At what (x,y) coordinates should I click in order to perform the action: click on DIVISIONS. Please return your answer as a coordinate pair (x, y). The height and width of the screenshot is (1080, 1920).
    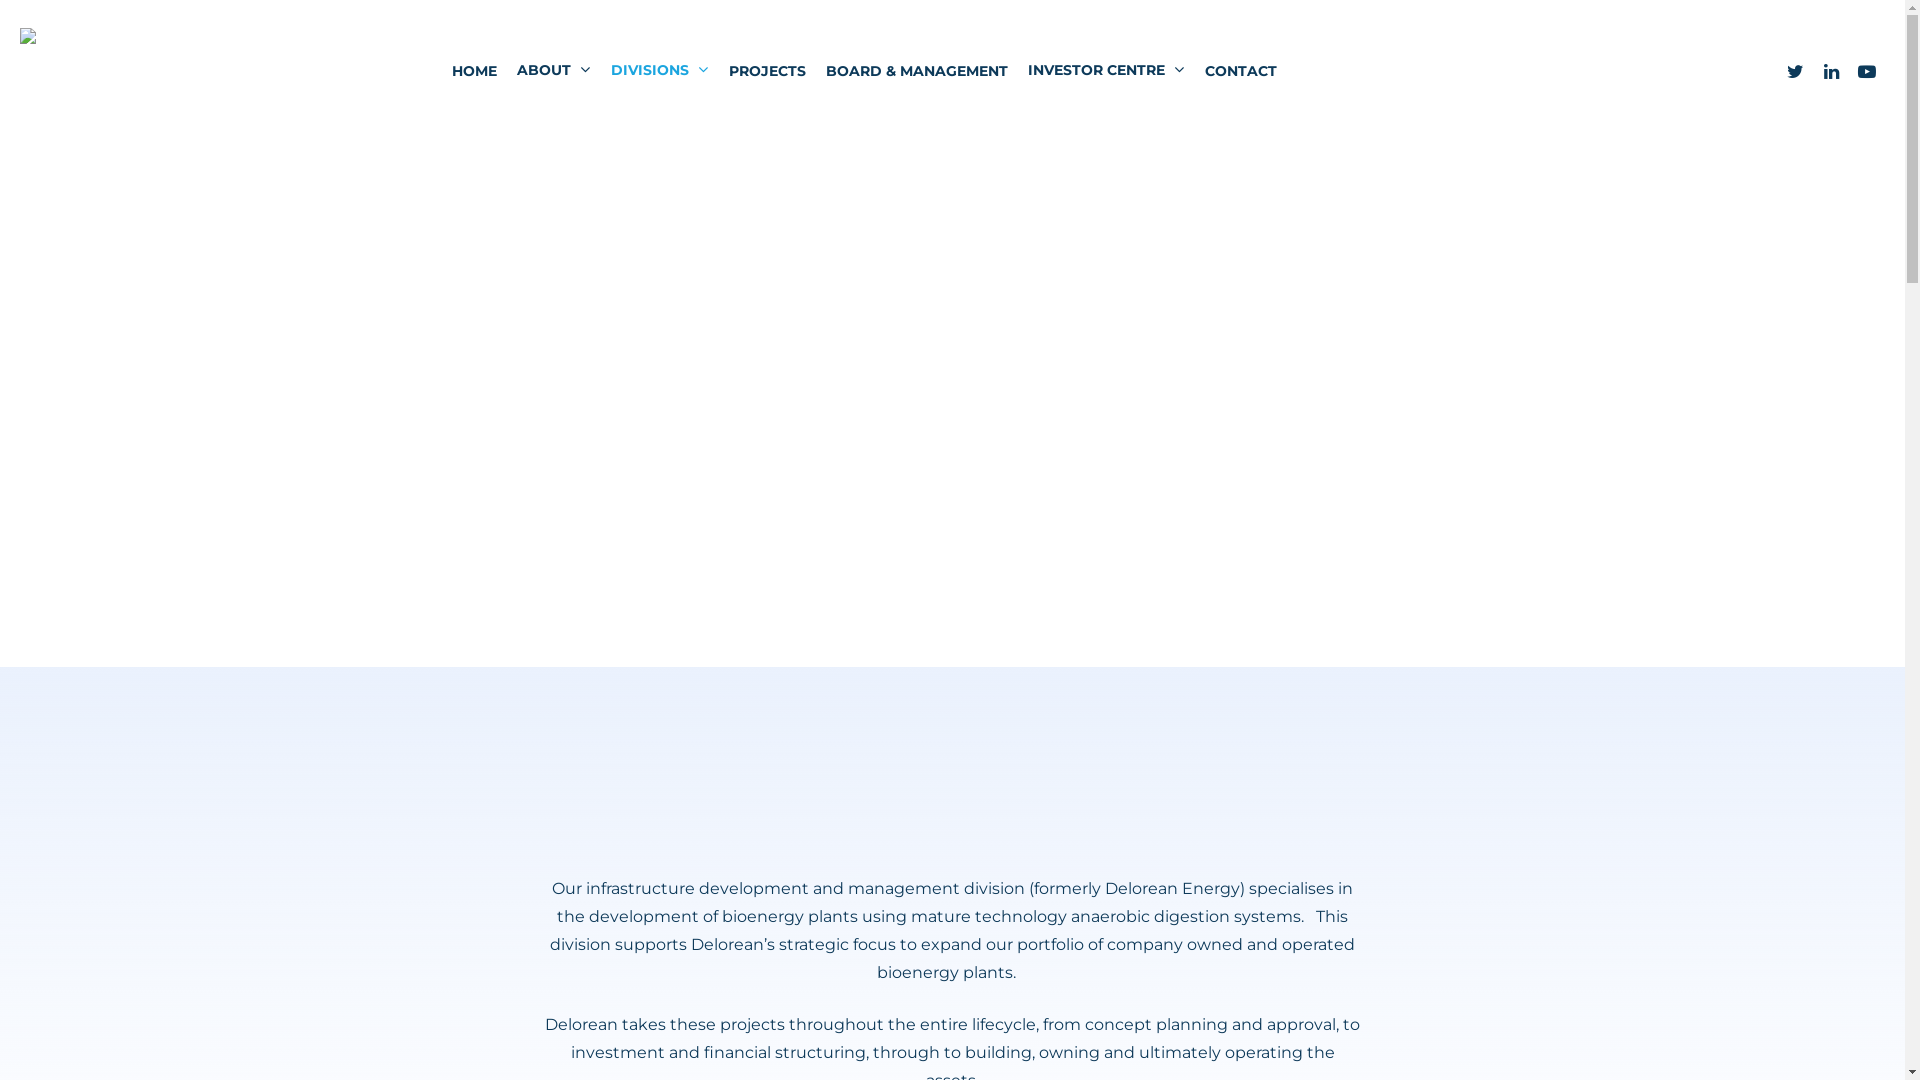
    Looking at the image, I should click on (659, 70).